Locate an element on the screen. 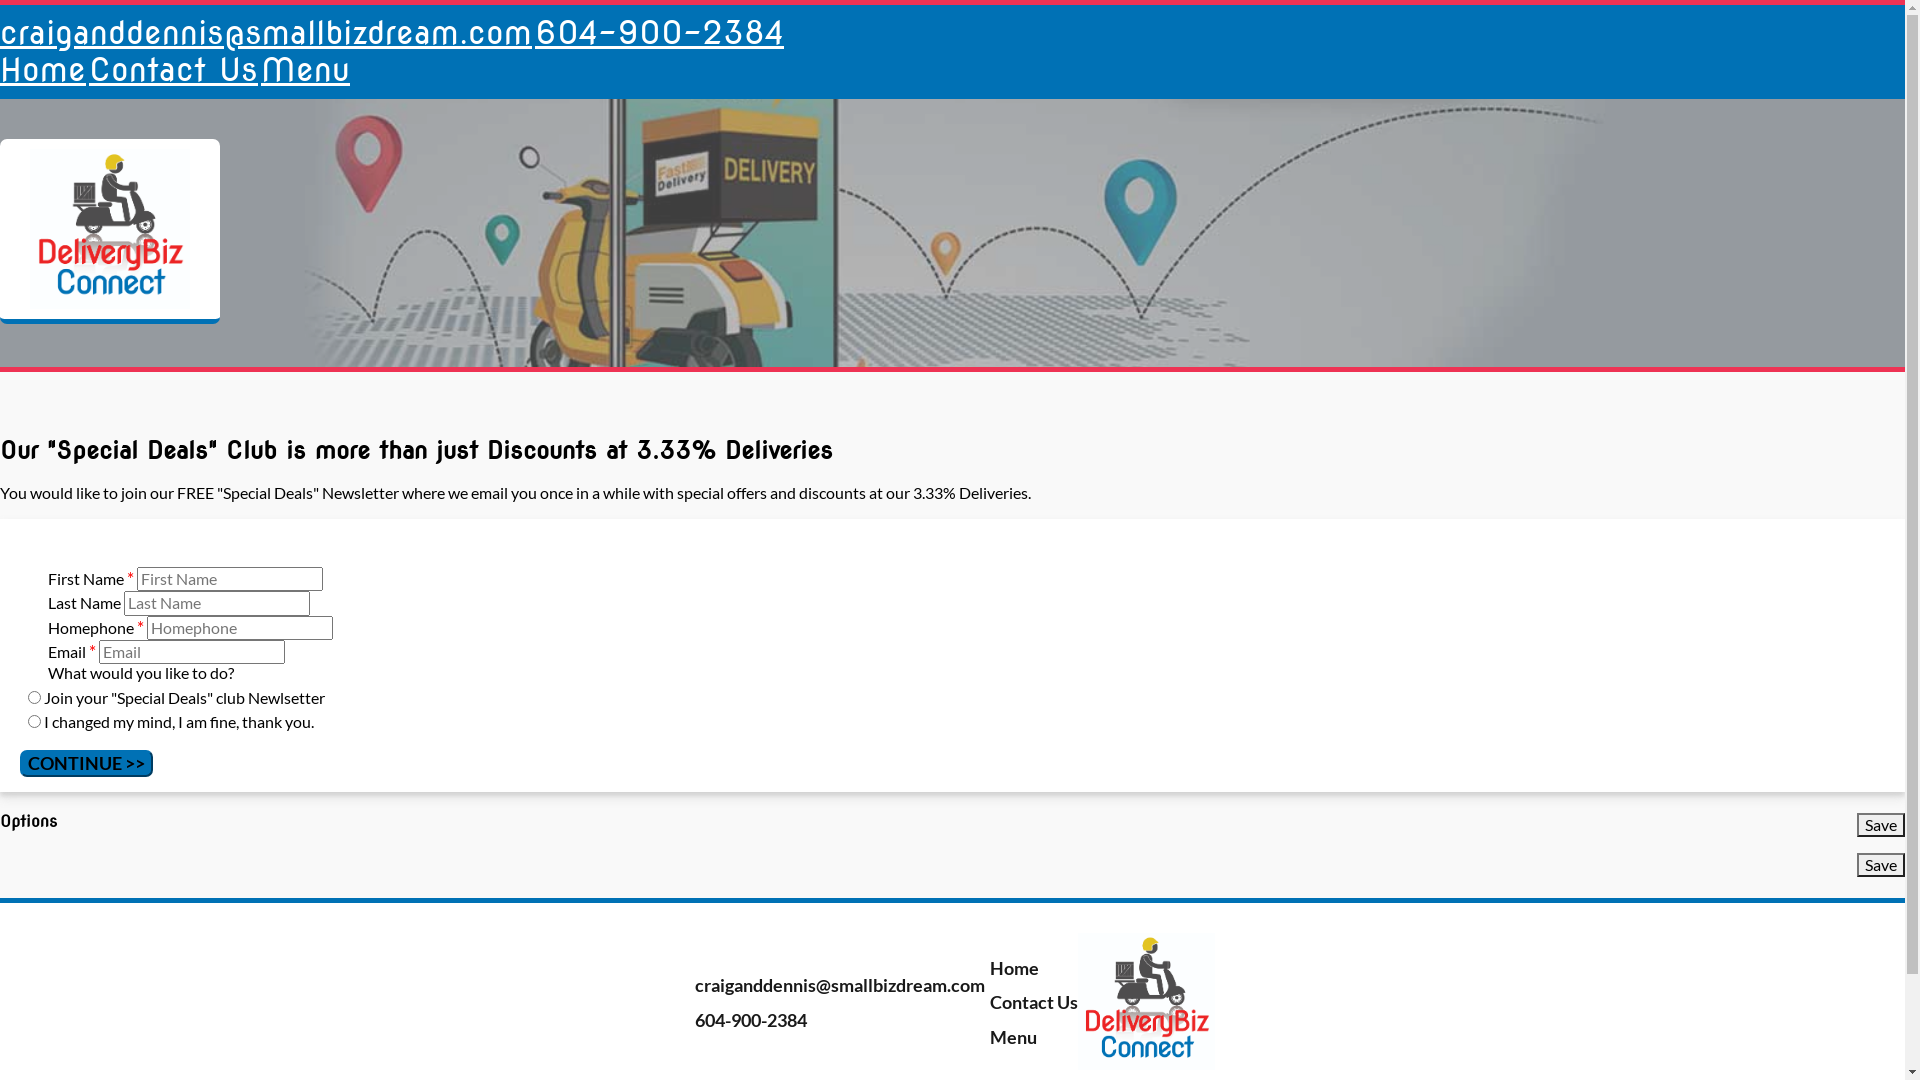 Image resolution: width=1920 pixels, height=1080 pixels. This field cannot be blank. is located at coordinates (192, 652).